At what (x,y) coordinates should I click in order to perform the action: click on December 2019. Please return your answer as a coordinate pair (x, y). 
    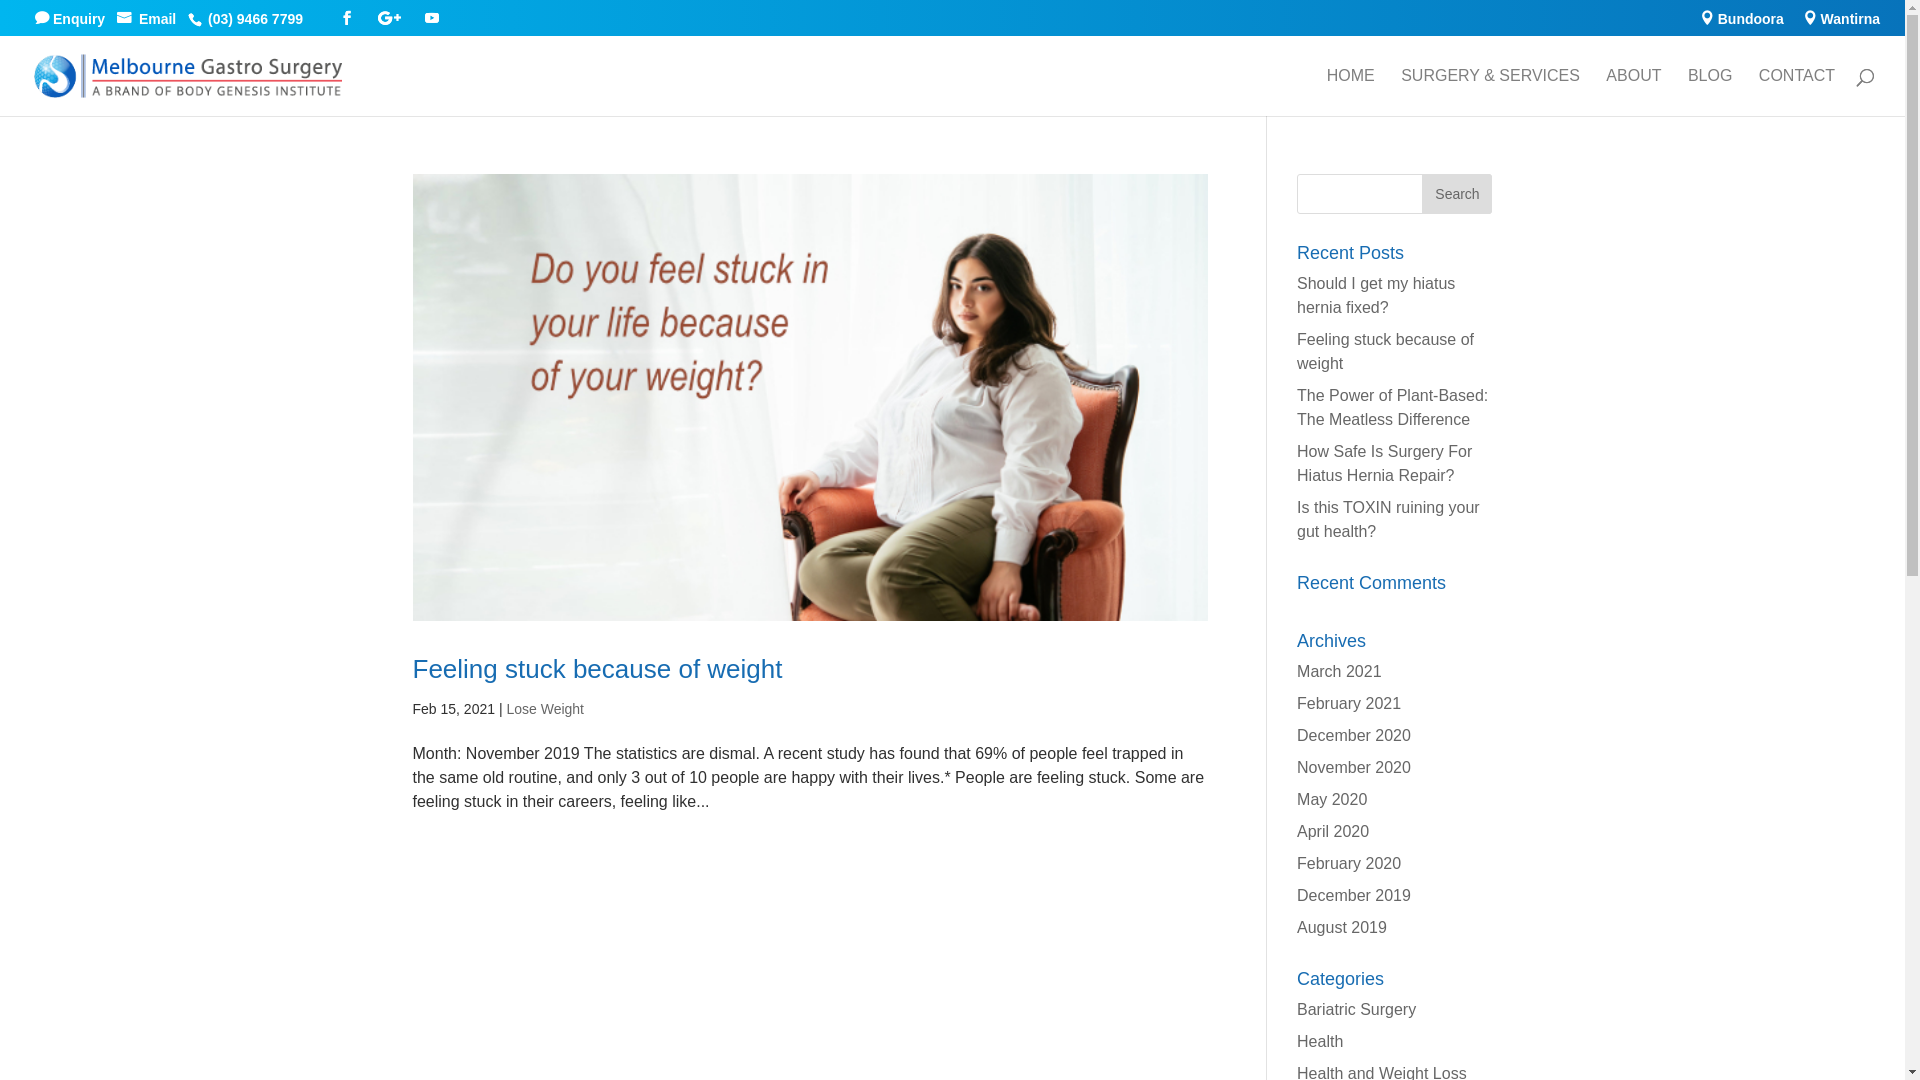
    Looking at the image, I should click on (1354, 896).